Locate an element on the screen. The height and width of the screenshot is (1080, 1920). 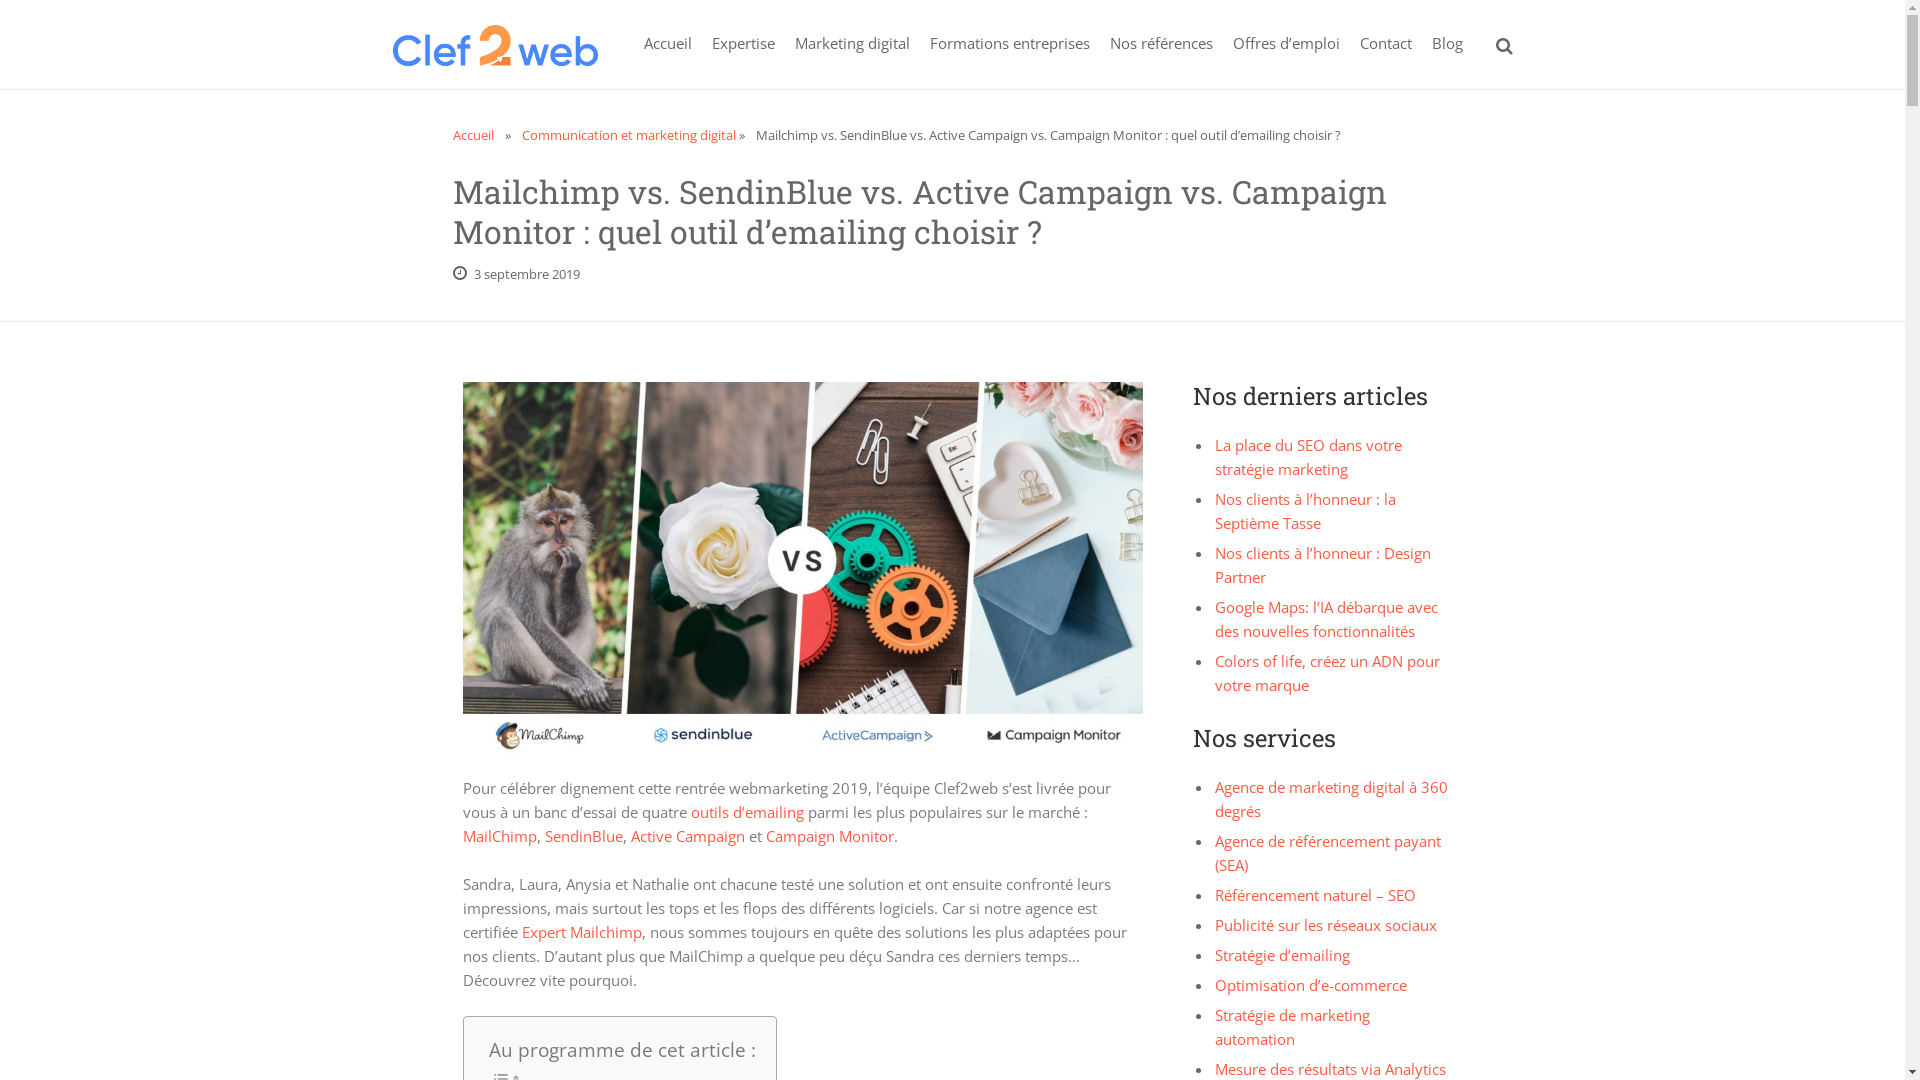
Active Campaign is located at coordinates (687, 836).